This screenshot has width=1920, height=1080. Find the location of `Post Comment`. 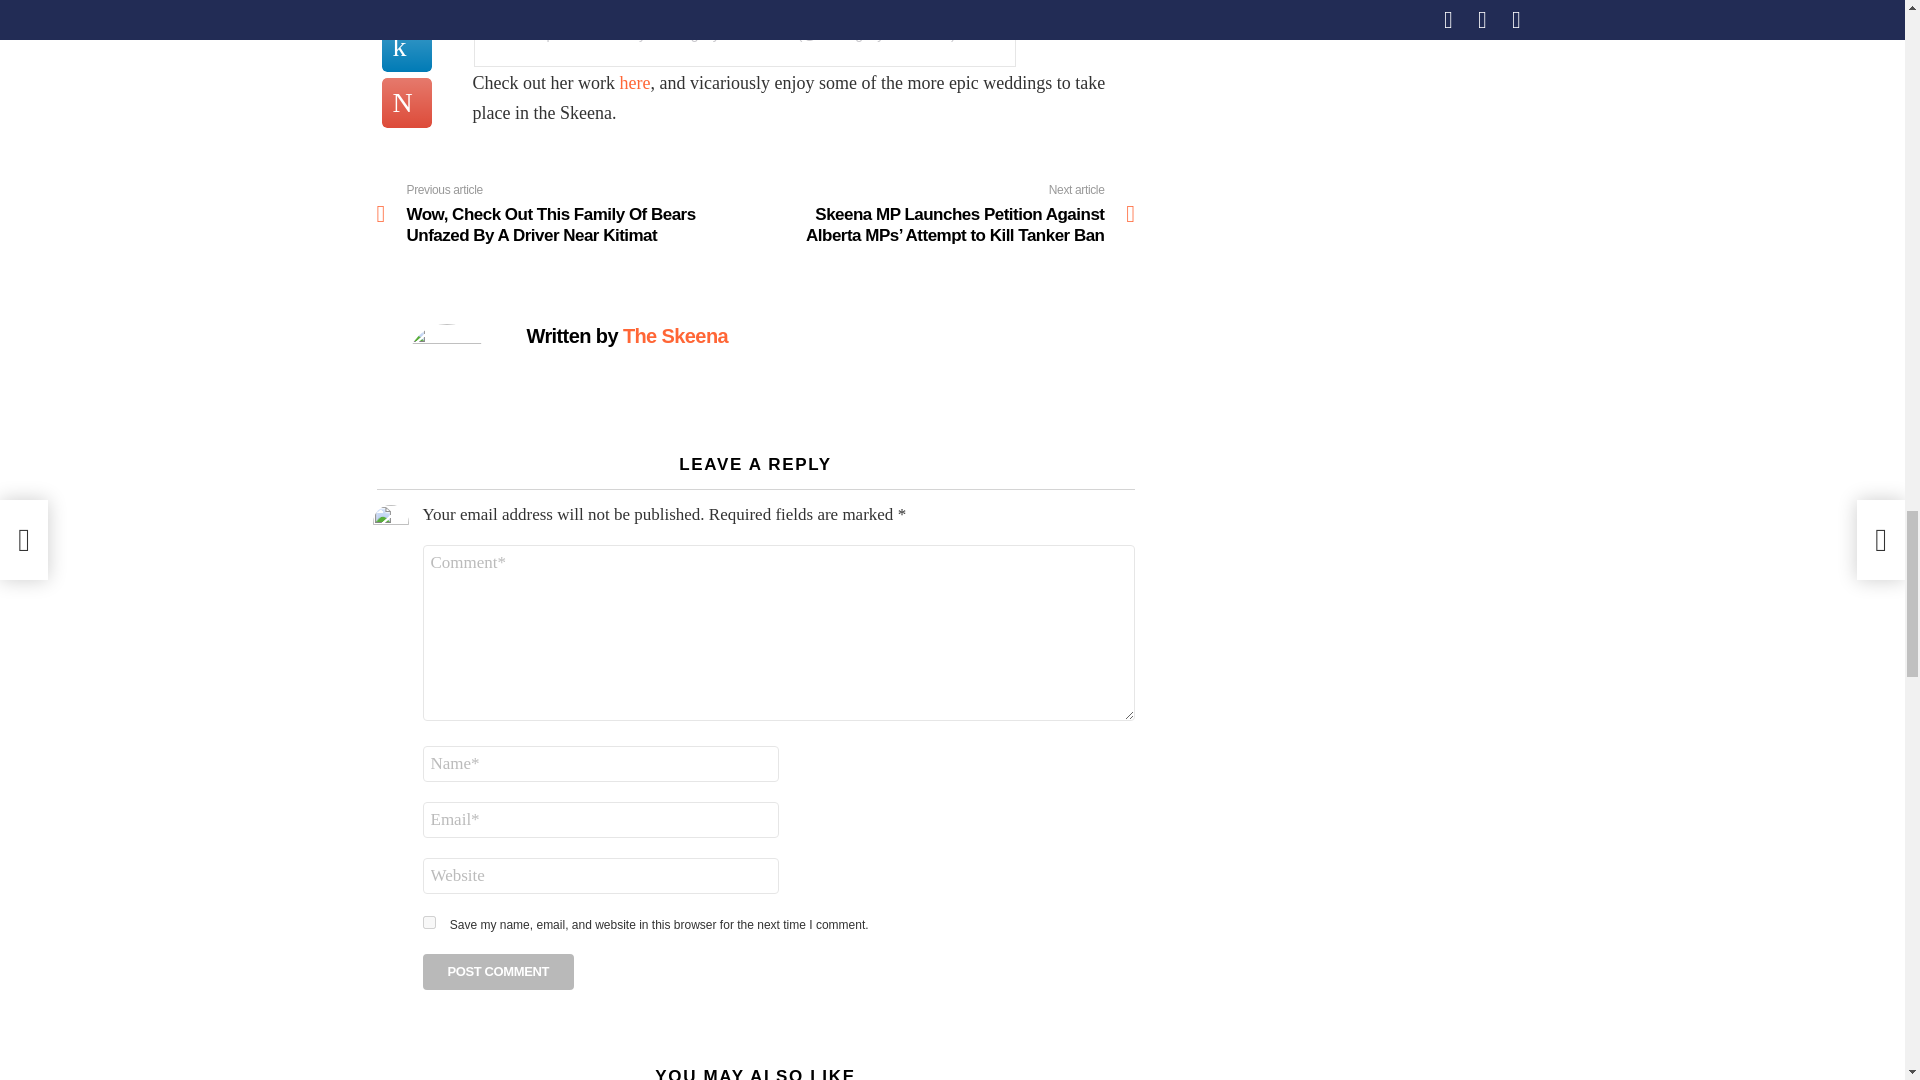

Post Comment is located at coordinates (498, 972).